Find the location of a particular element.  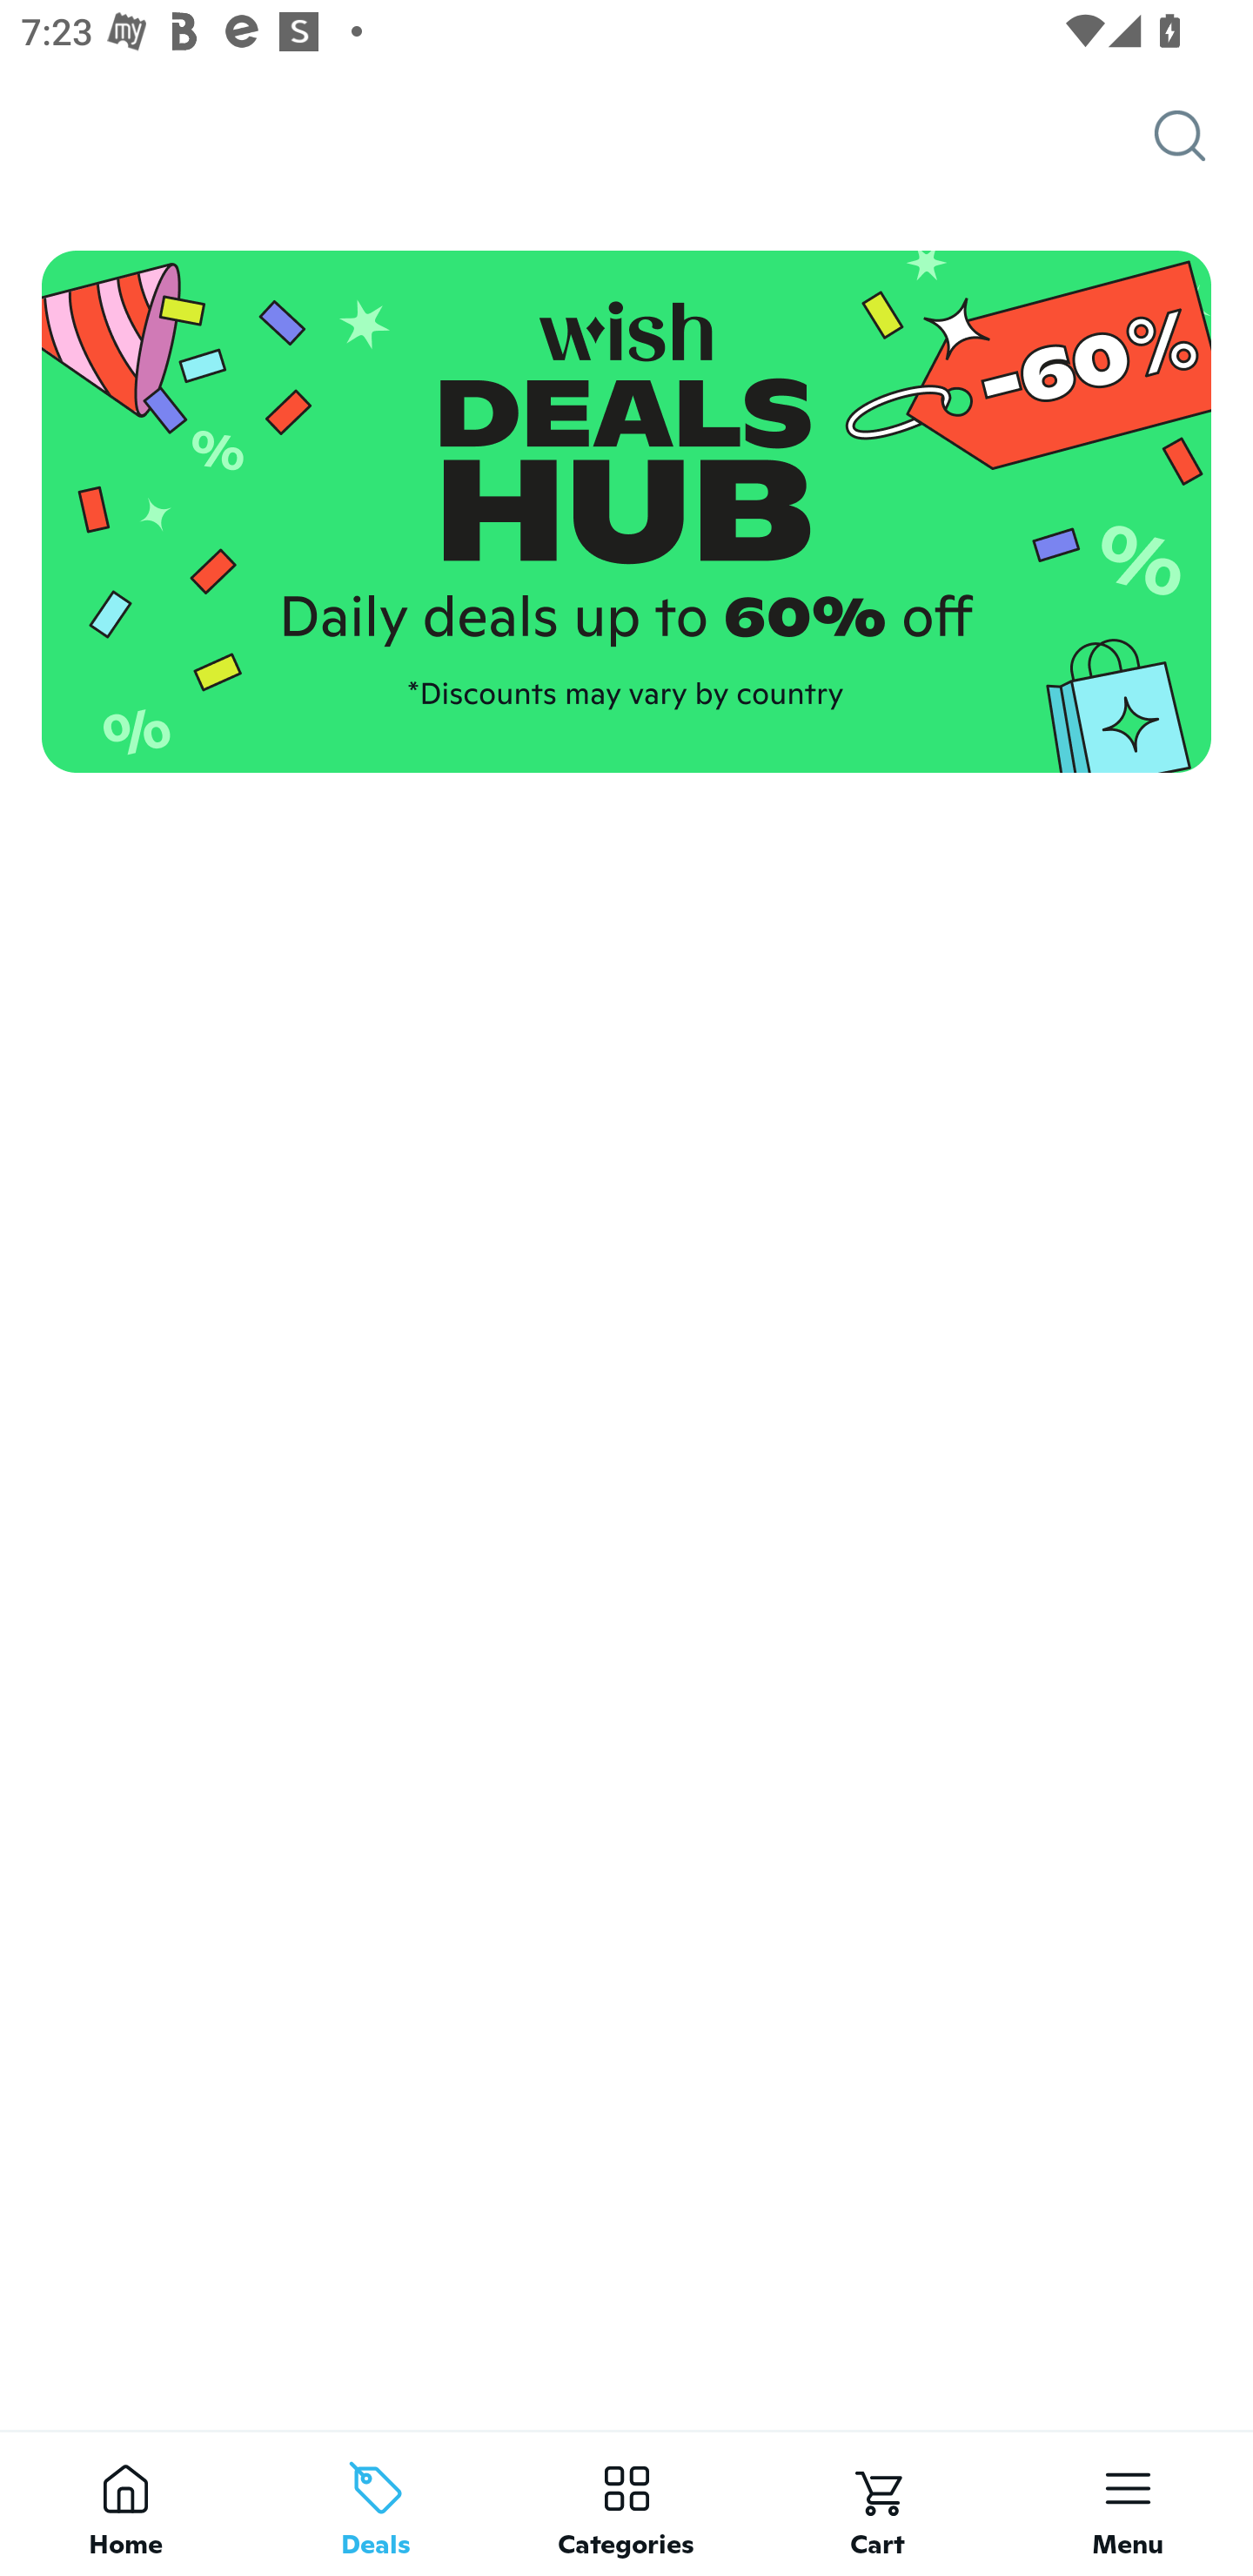

Cart is located at coordinates (877, 2503).